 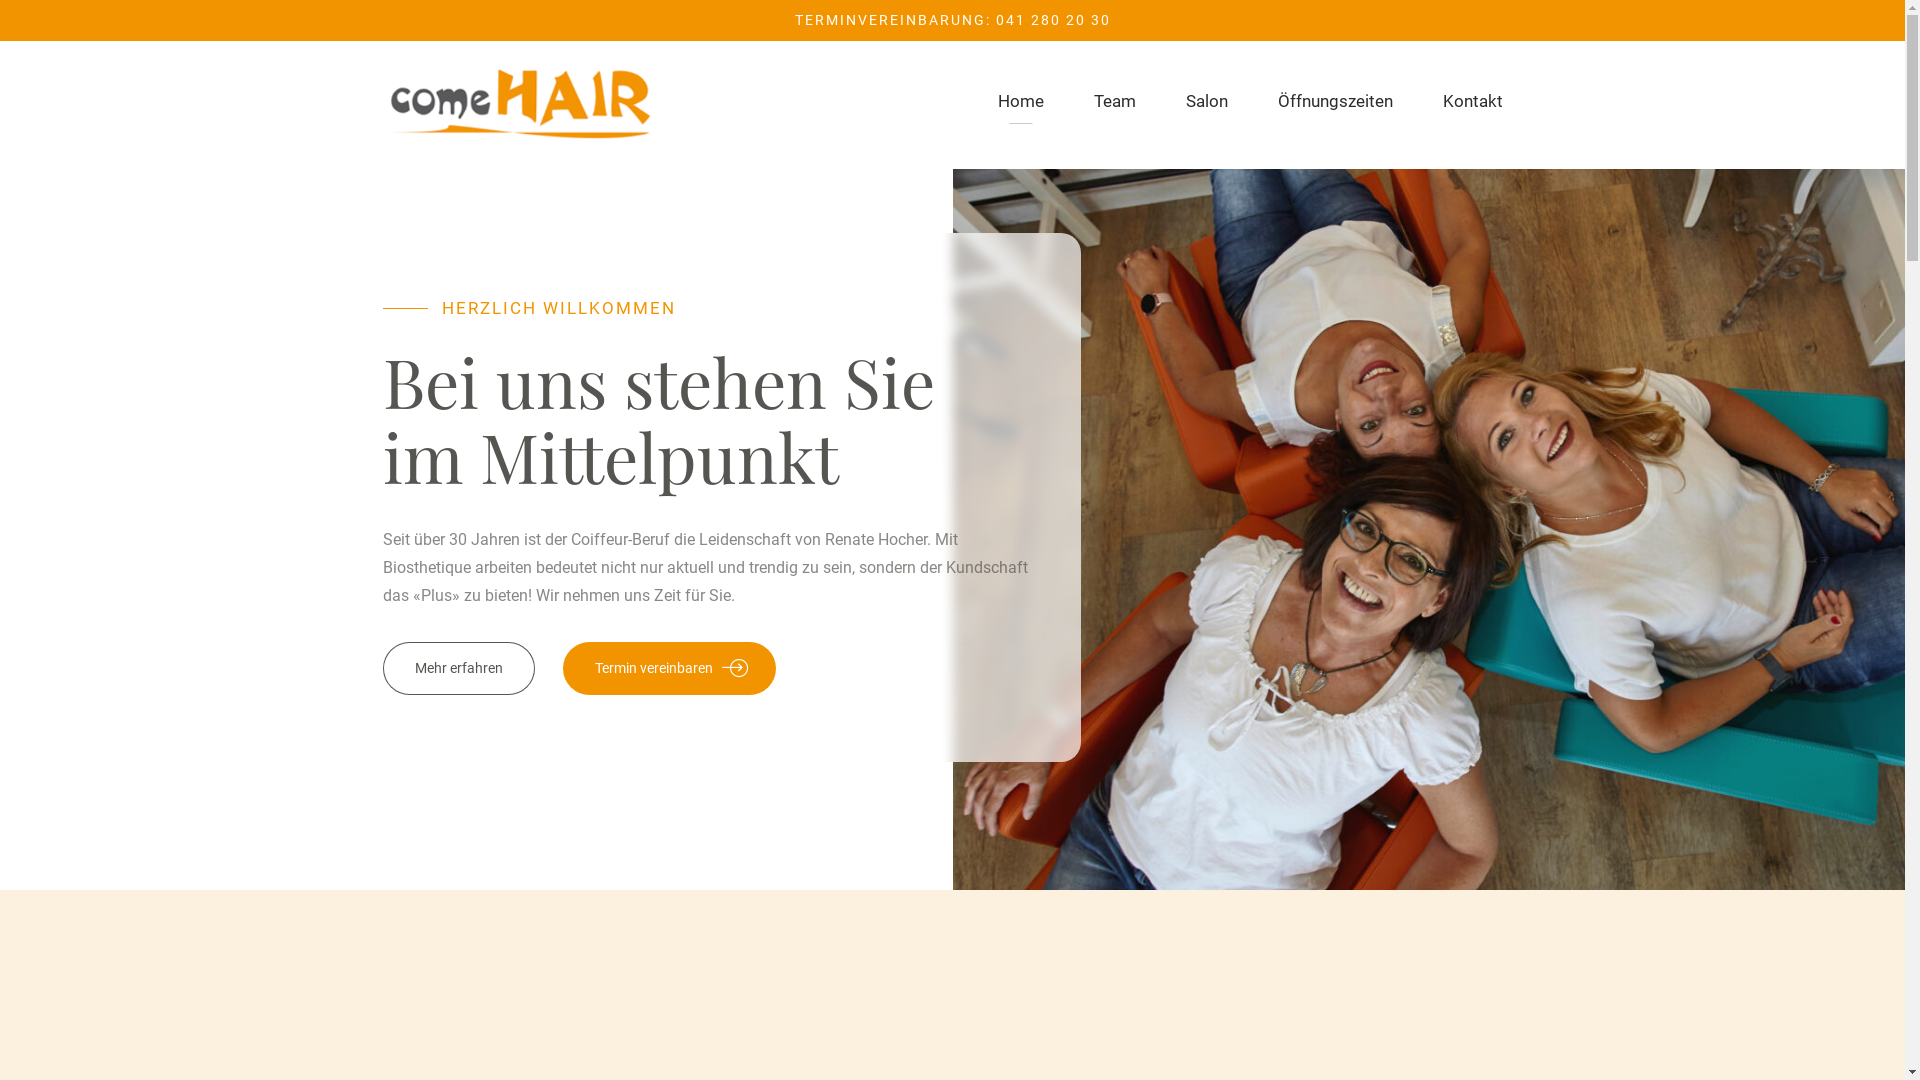 I want to click on Termin vereinbaren, so click(x=670, y=668).